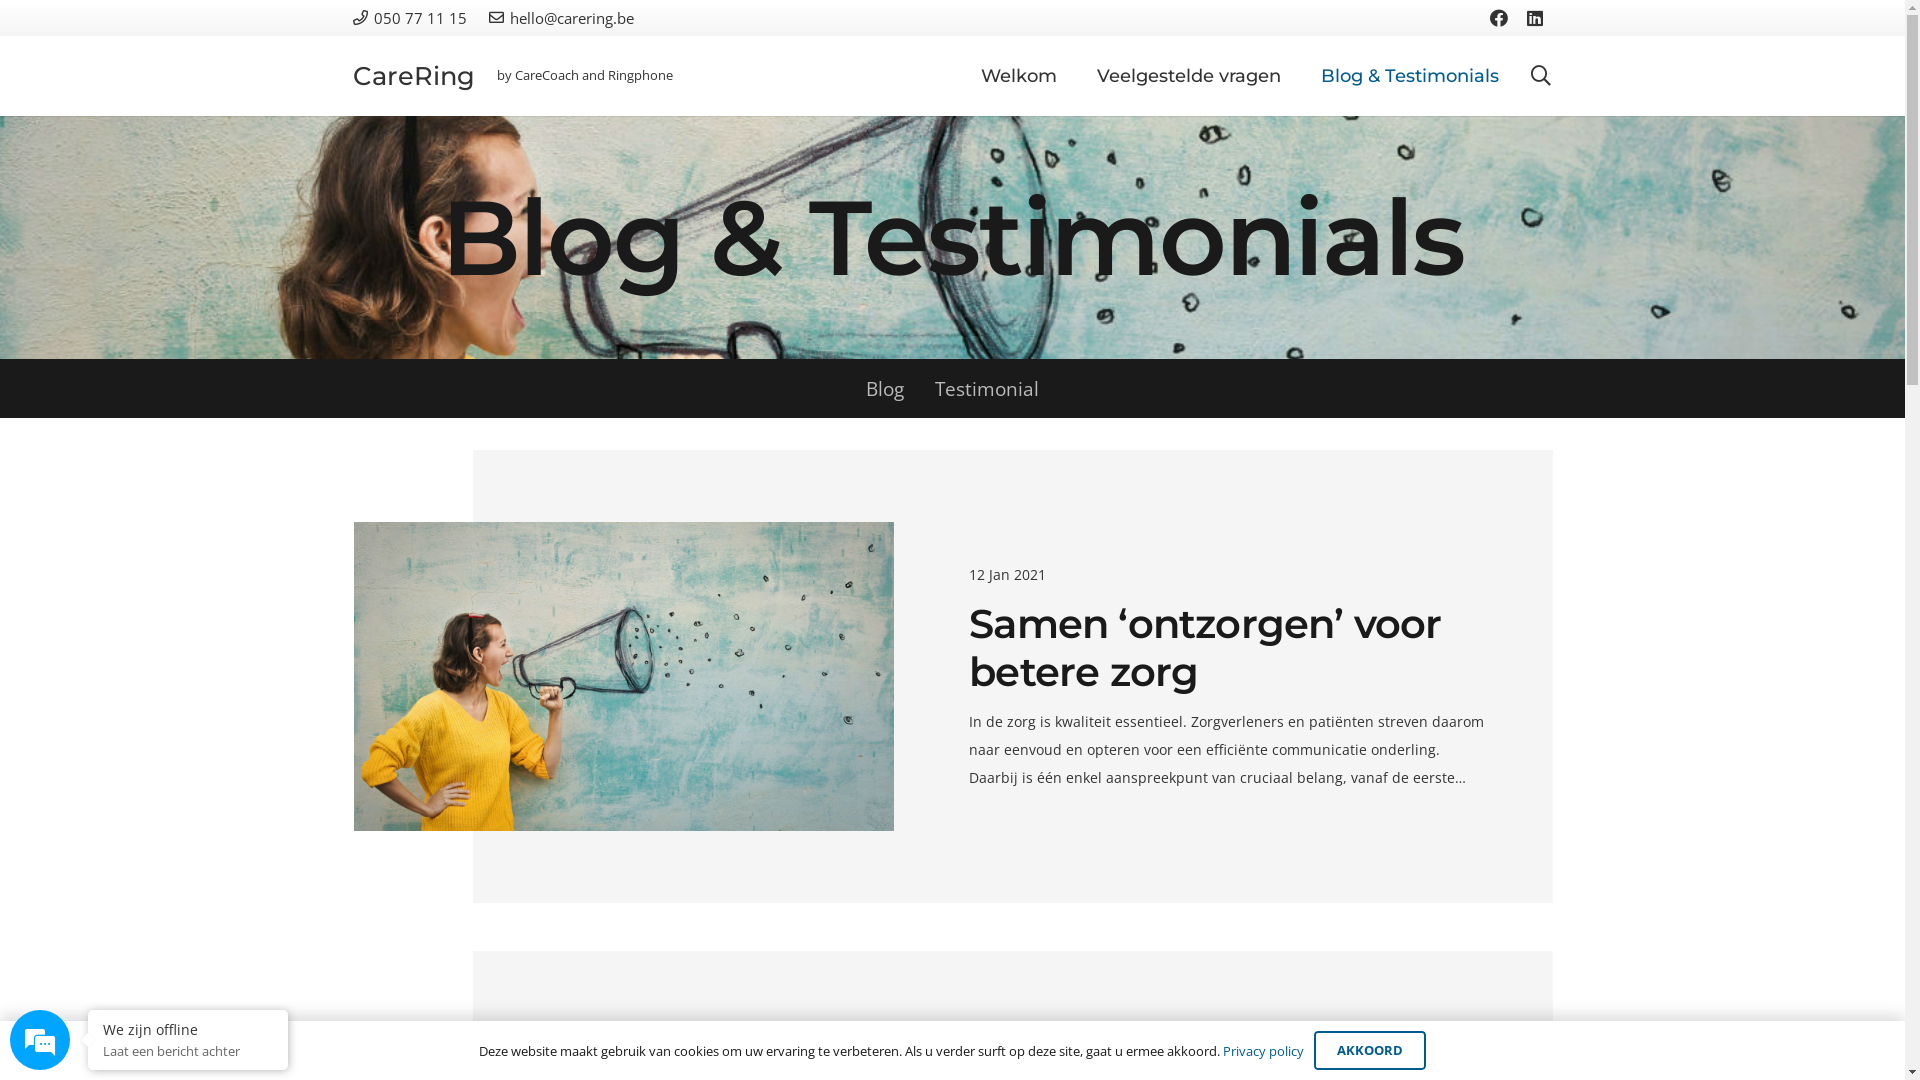 Image resolution: width=1920 pixels, height=1080 pixels. I want to click on Facebook, so click(1499, 18).